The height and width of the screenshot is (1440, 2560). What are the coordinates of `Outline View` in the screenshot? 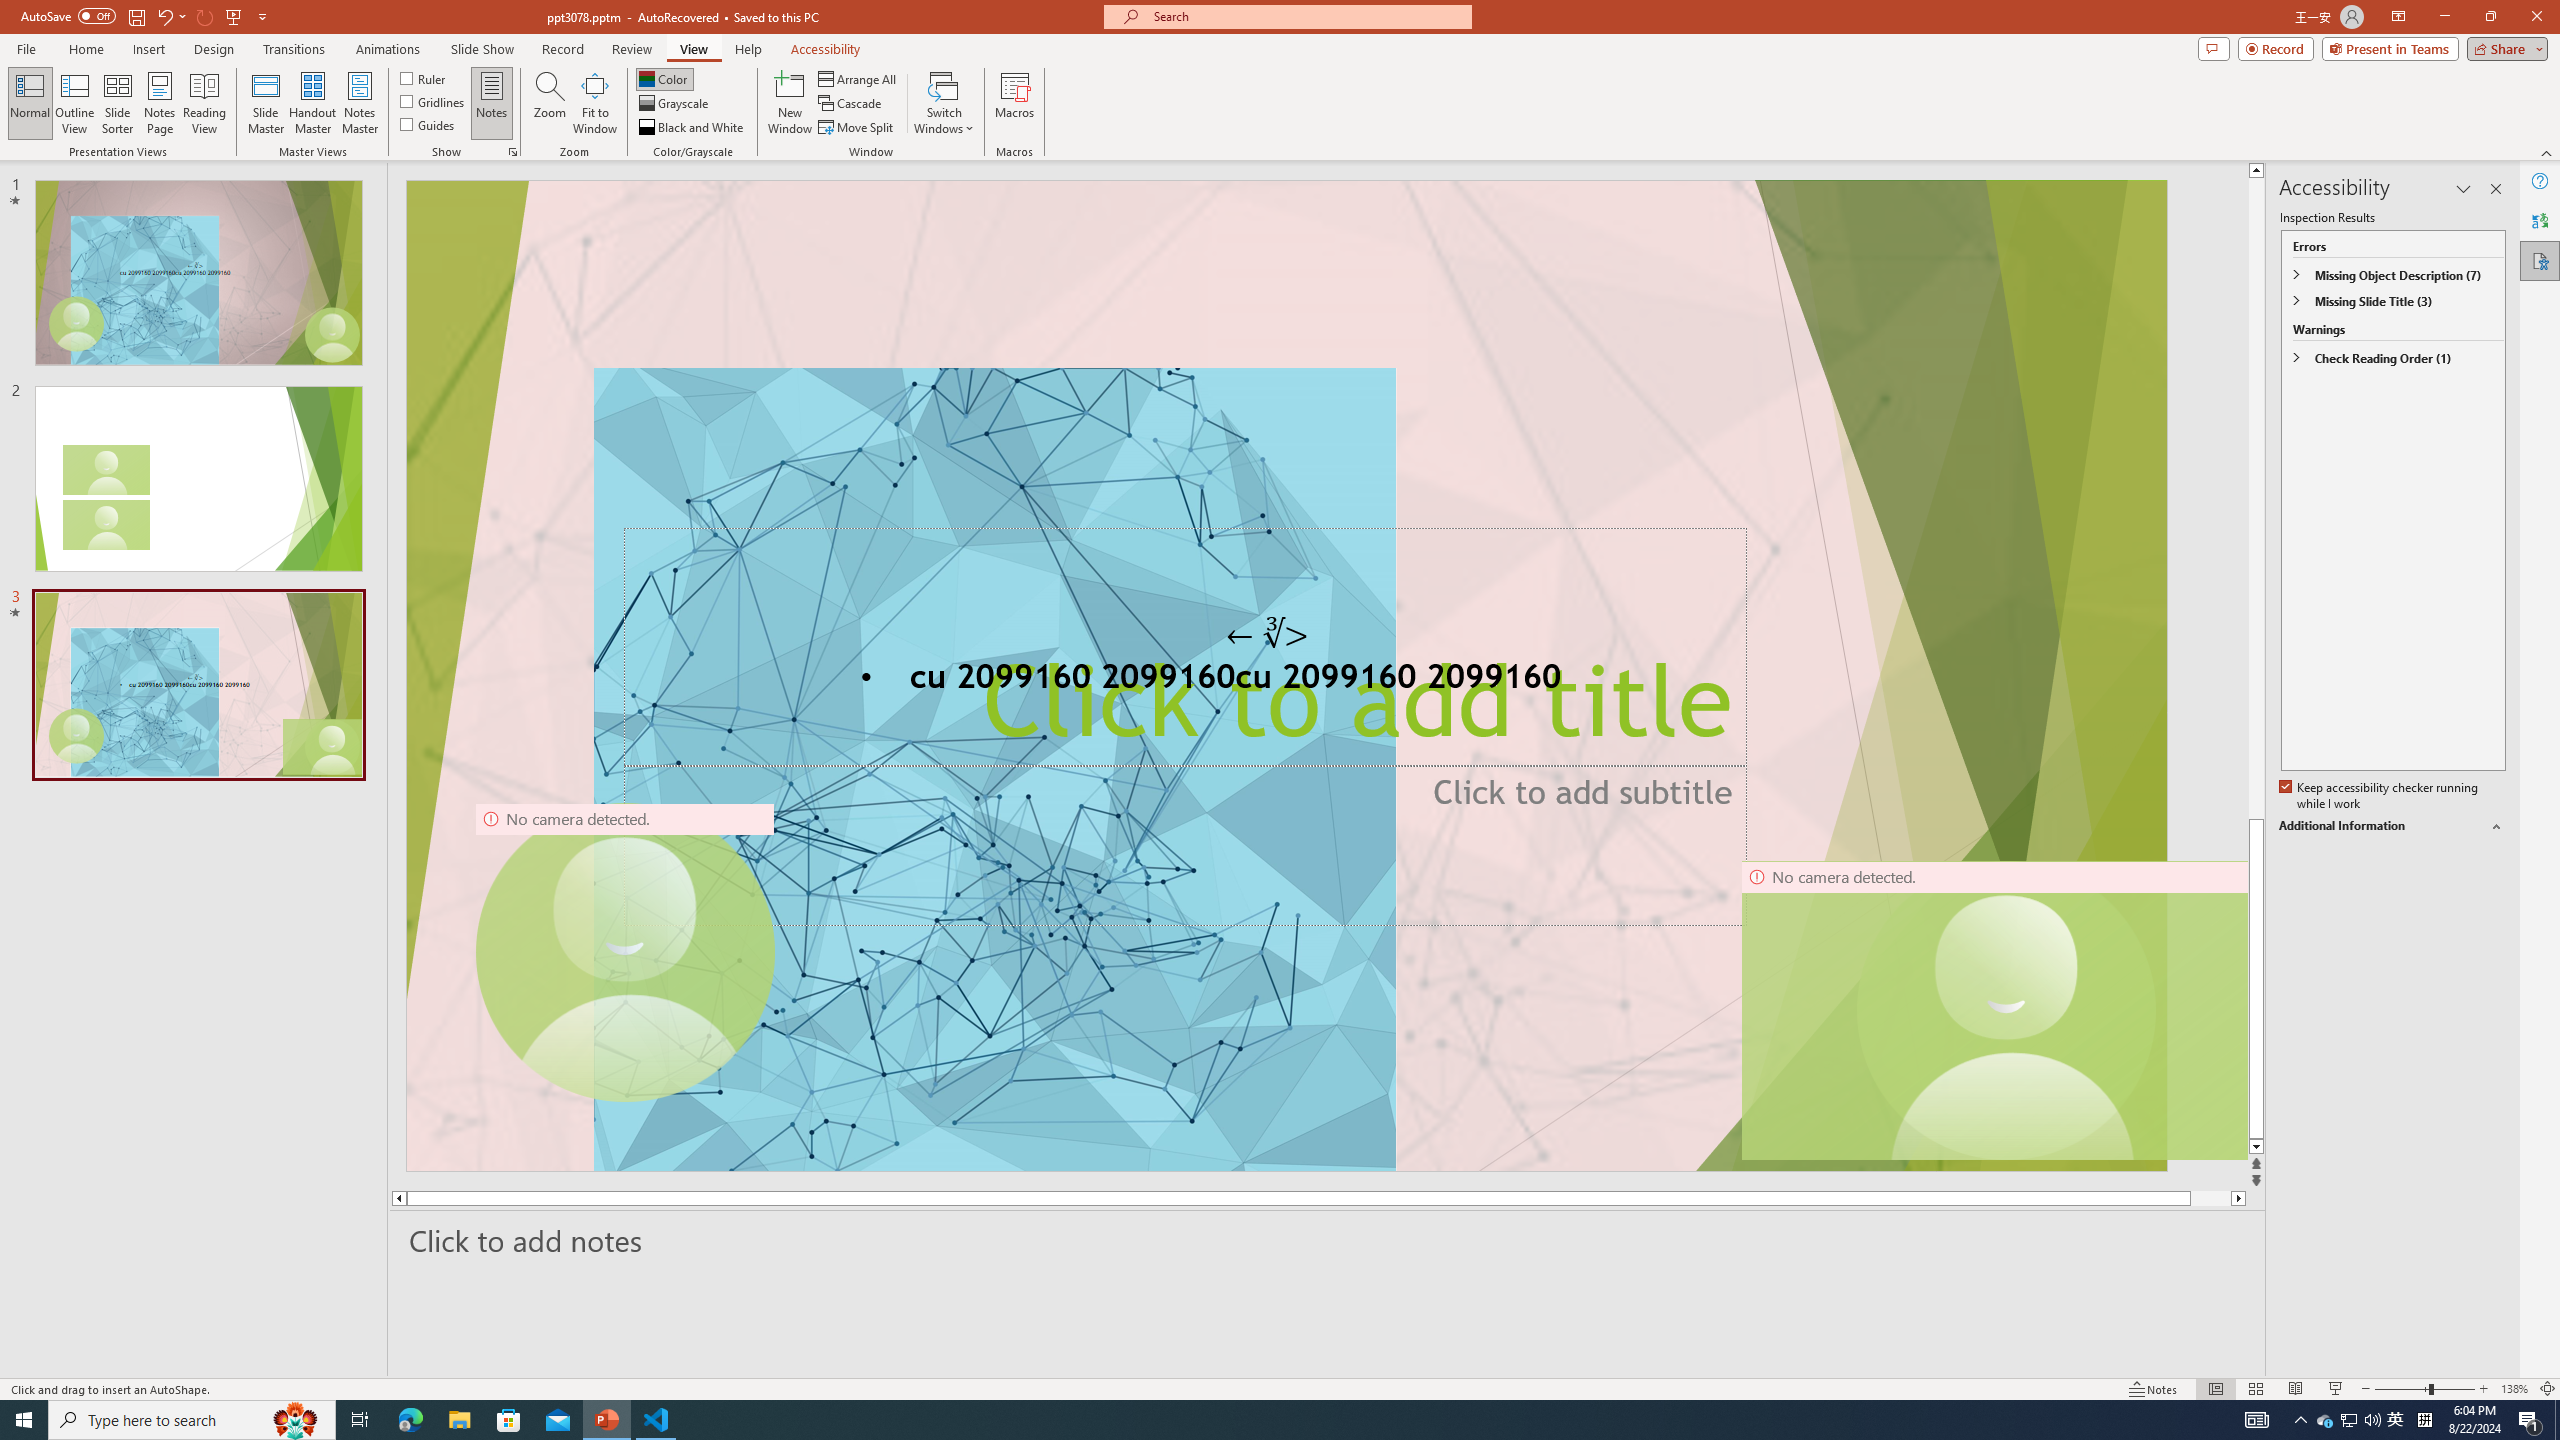 It's located at (75, 103).